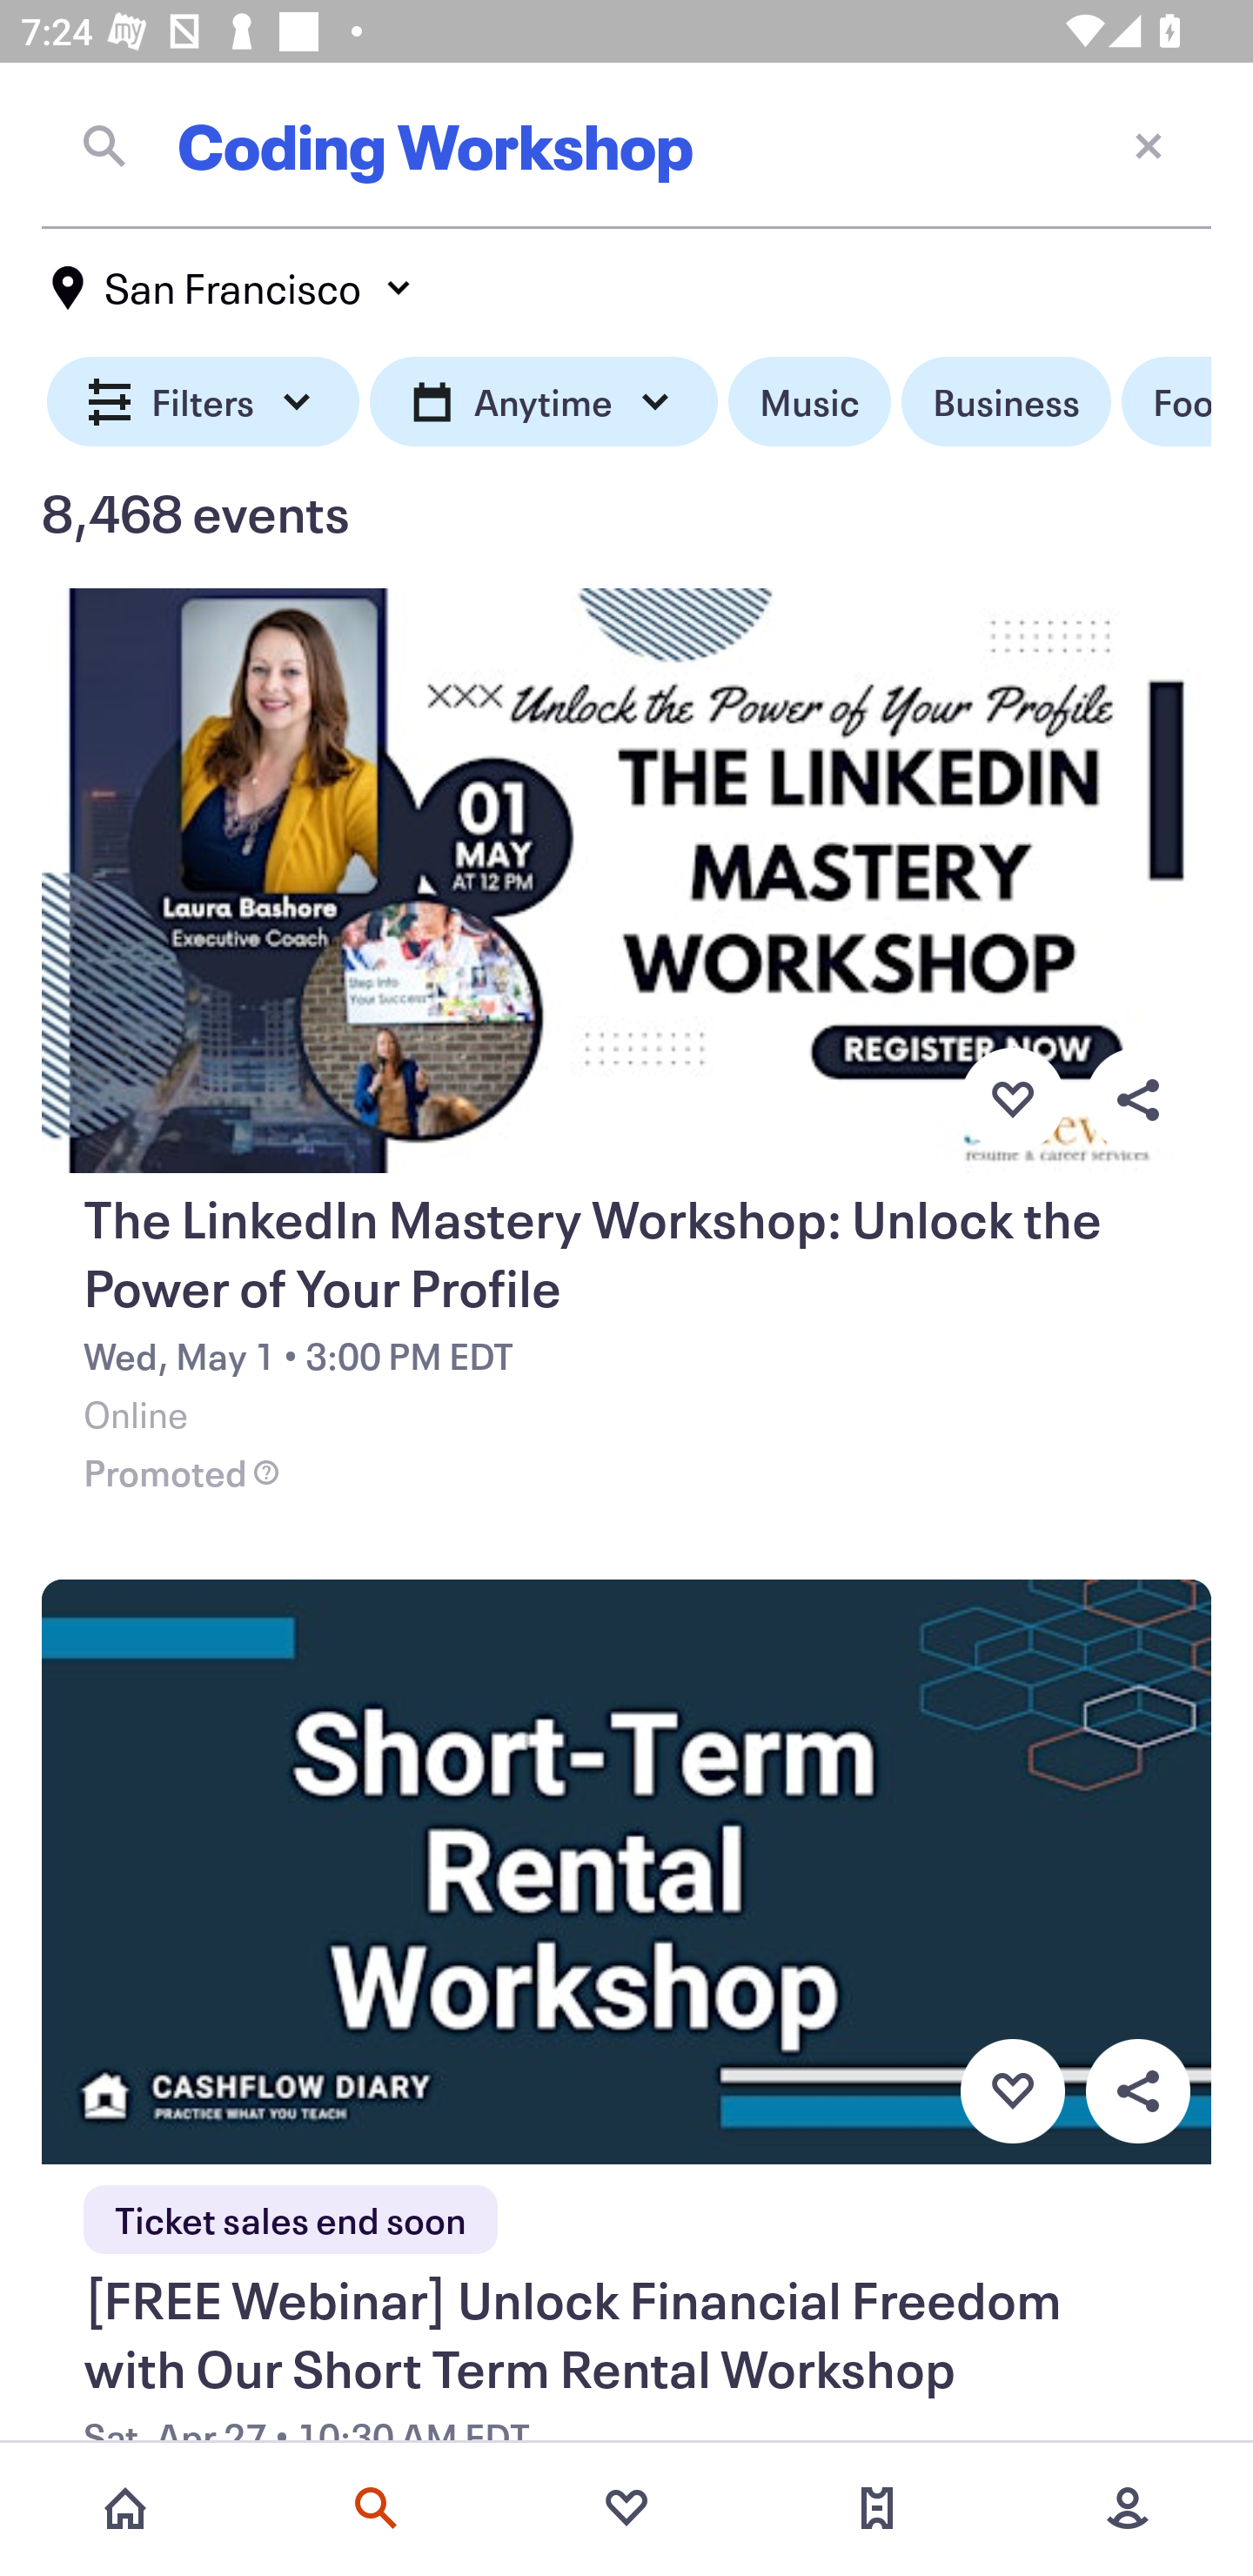 Image resolution: width=1253 pixels, height=2576 pixels. Describe the element at coordinates (1137, 2091) in the screenshot. I see `Overflow menu button` at that location.